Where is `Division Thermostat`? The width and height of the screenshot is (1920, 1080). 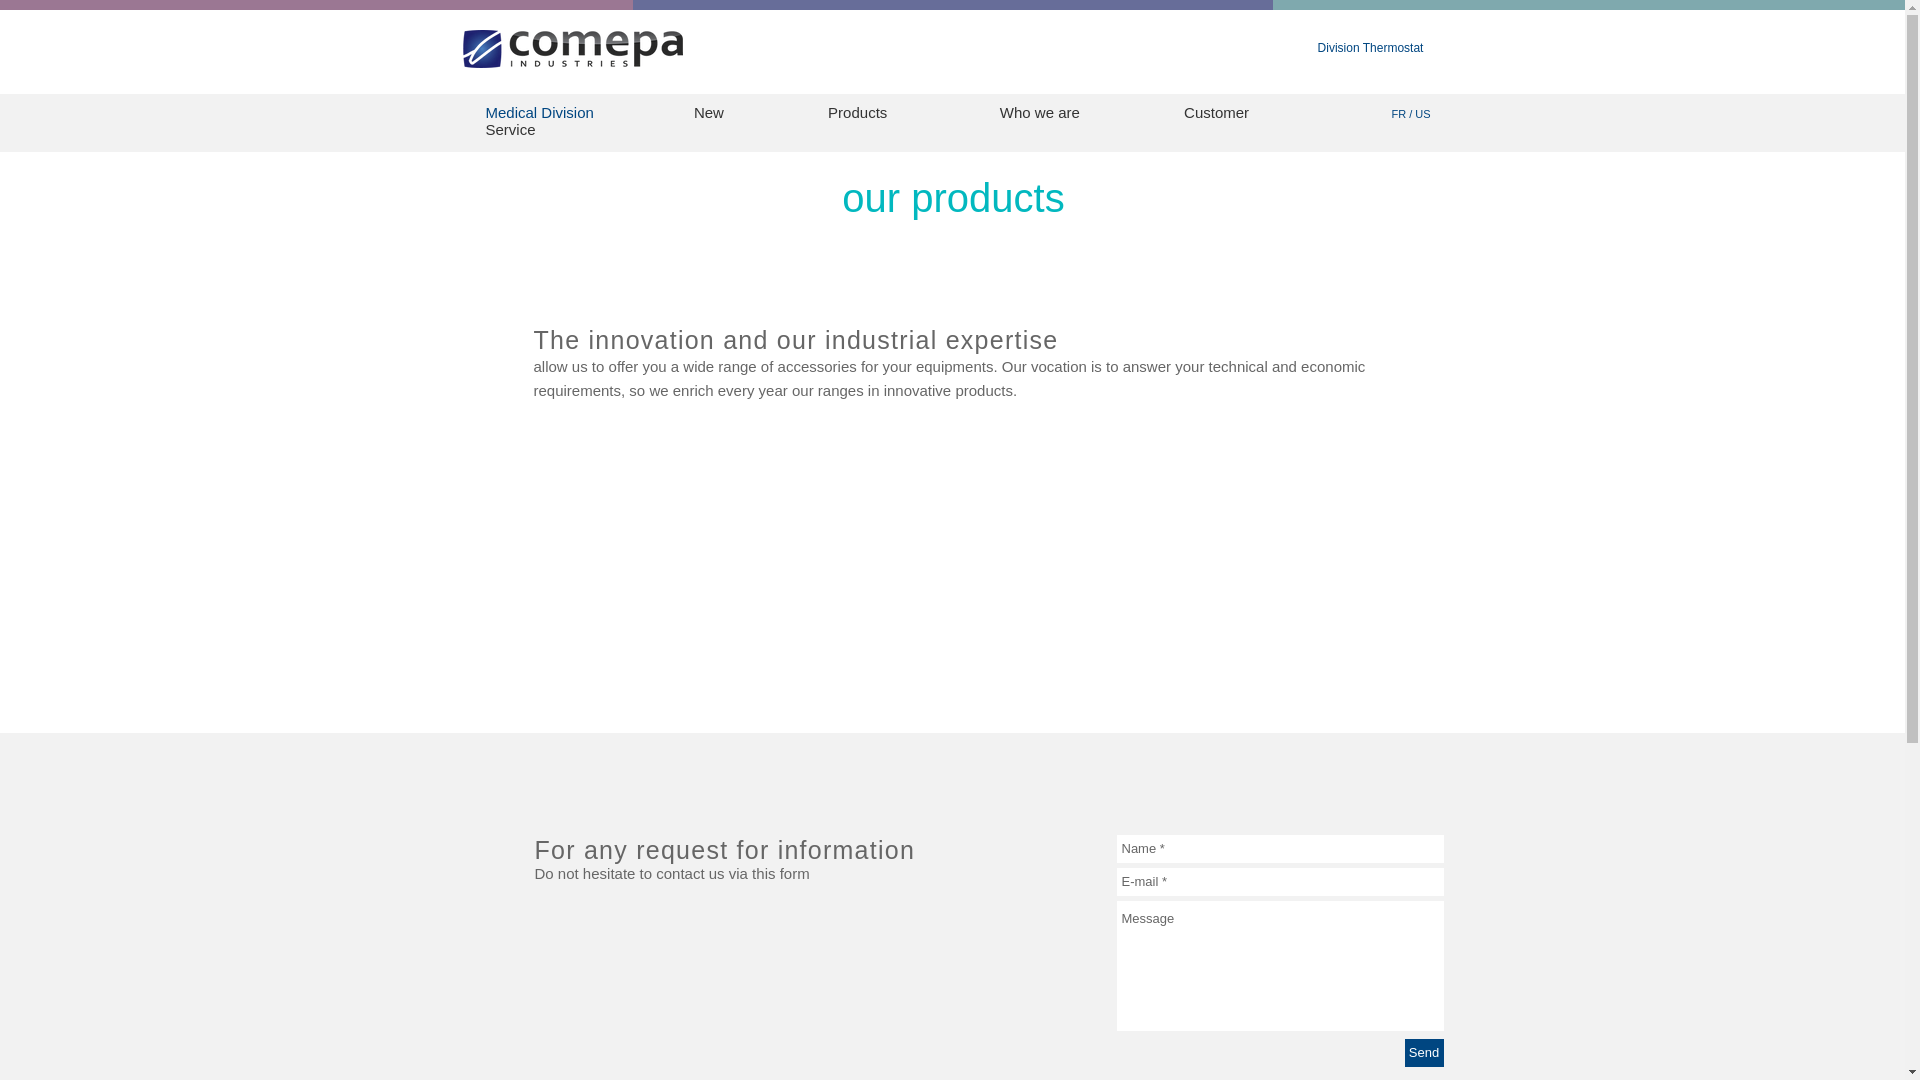
Division Thermostat is located at coordinates (1370, 48).